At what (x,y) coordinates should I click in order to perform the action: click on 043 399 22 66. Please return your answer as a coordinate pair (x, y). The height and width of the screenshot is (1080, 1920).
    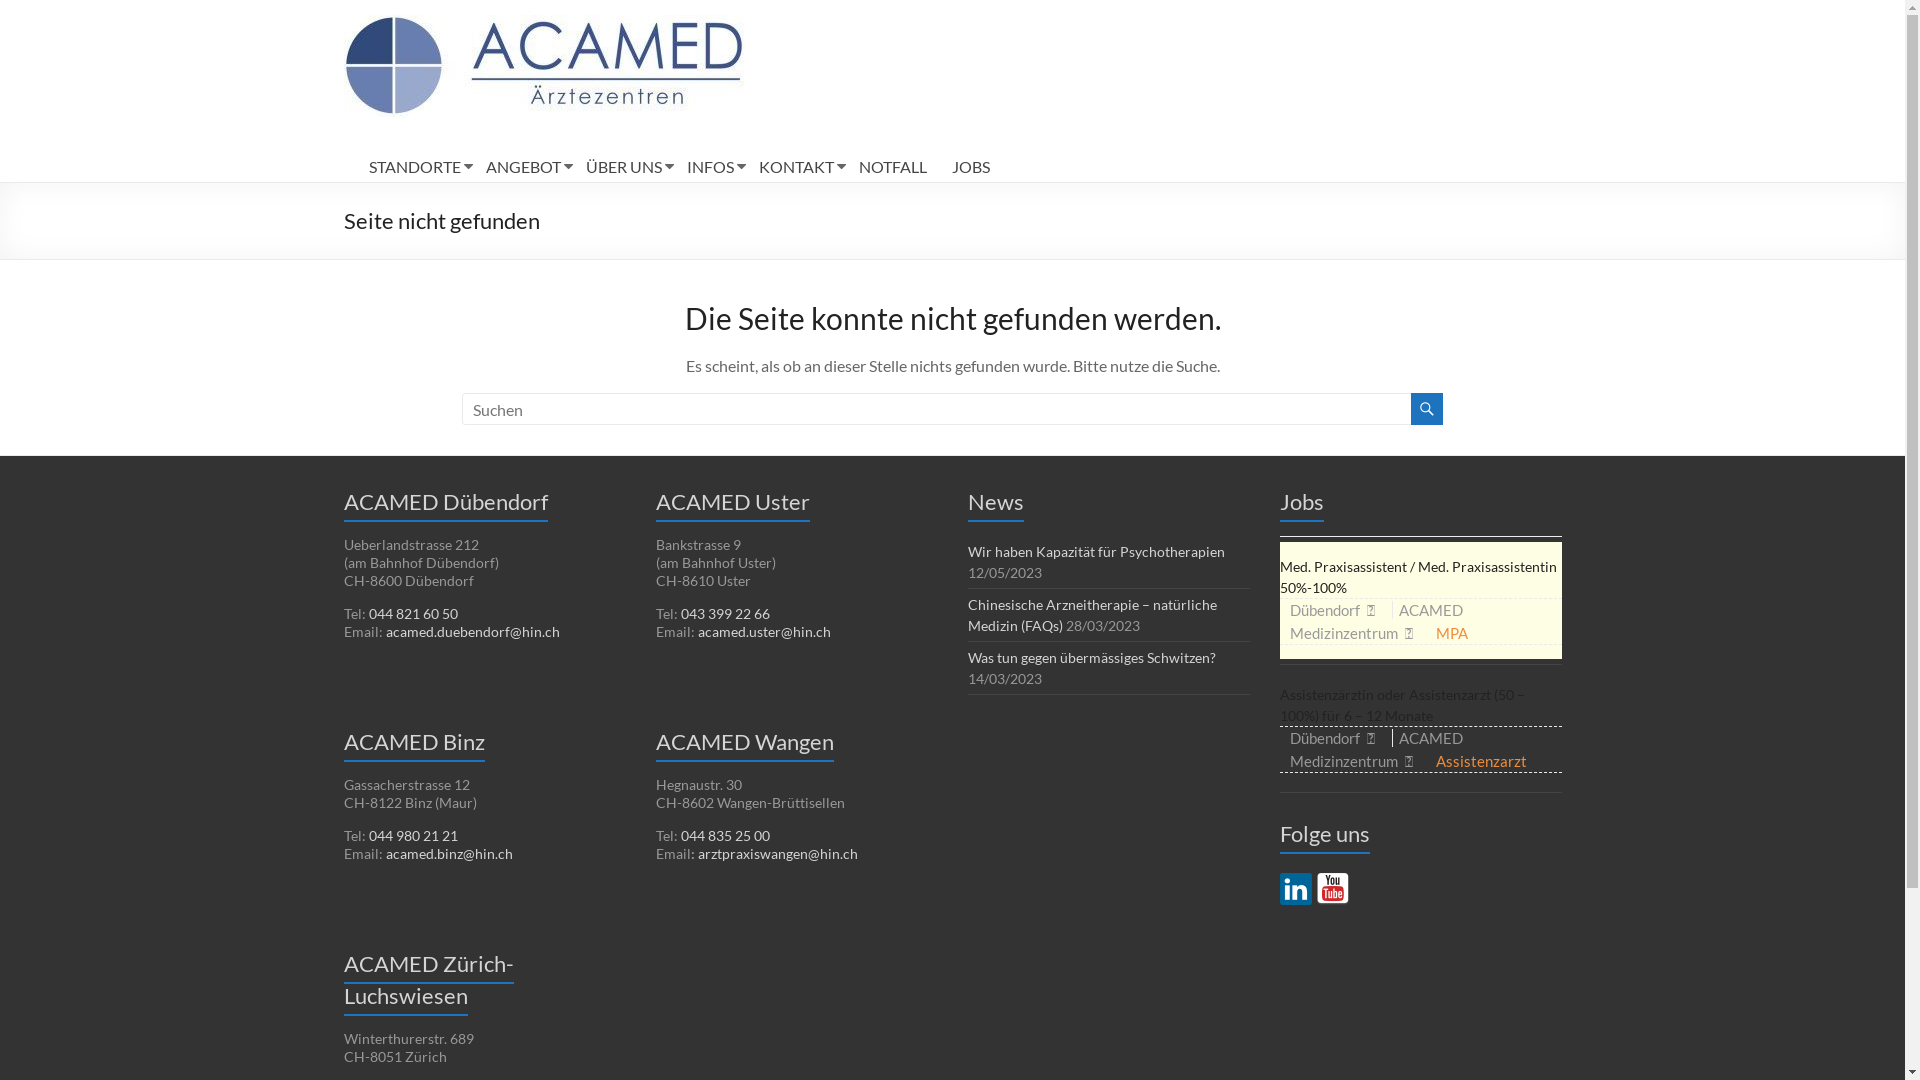
    Looking at the image, I should click on (724, 614).